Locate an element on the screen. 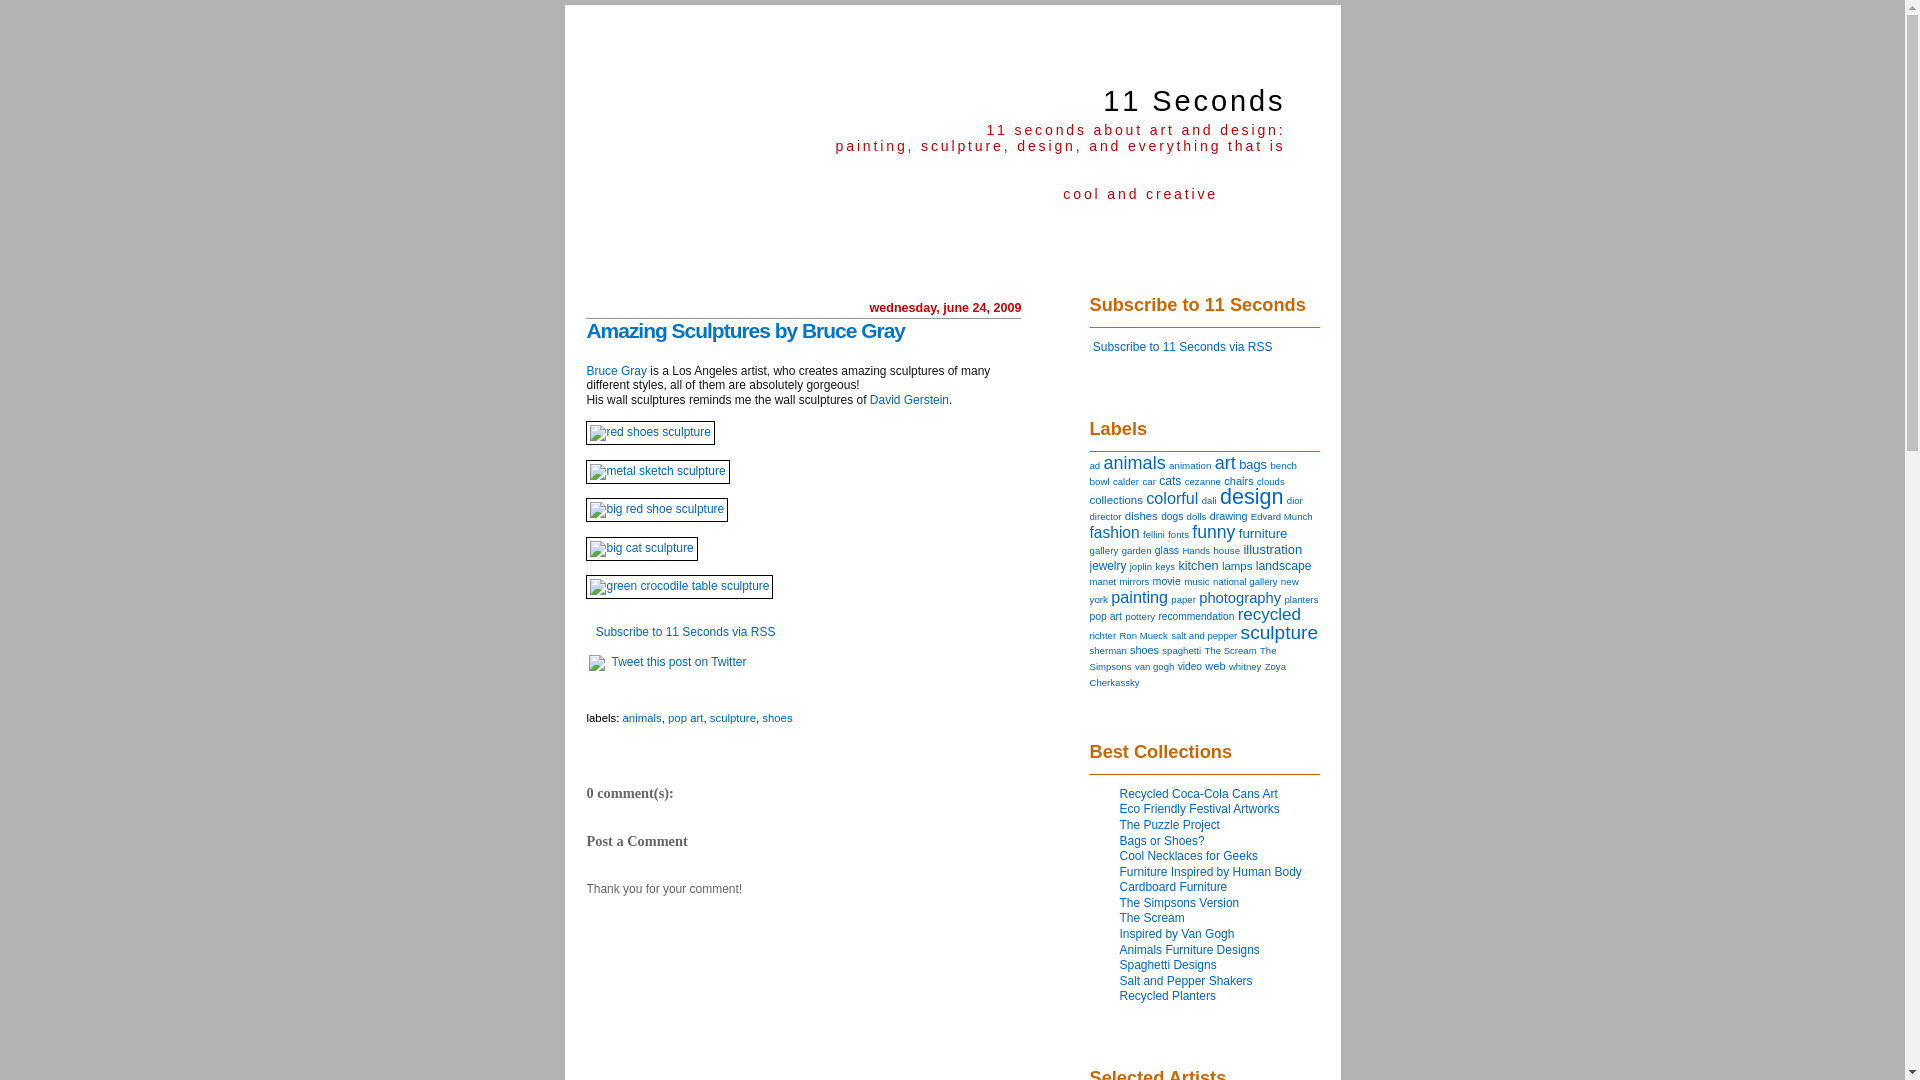 This screenshot has width=1920, height=1080. Edit Post is located at coordinates (588, 692).